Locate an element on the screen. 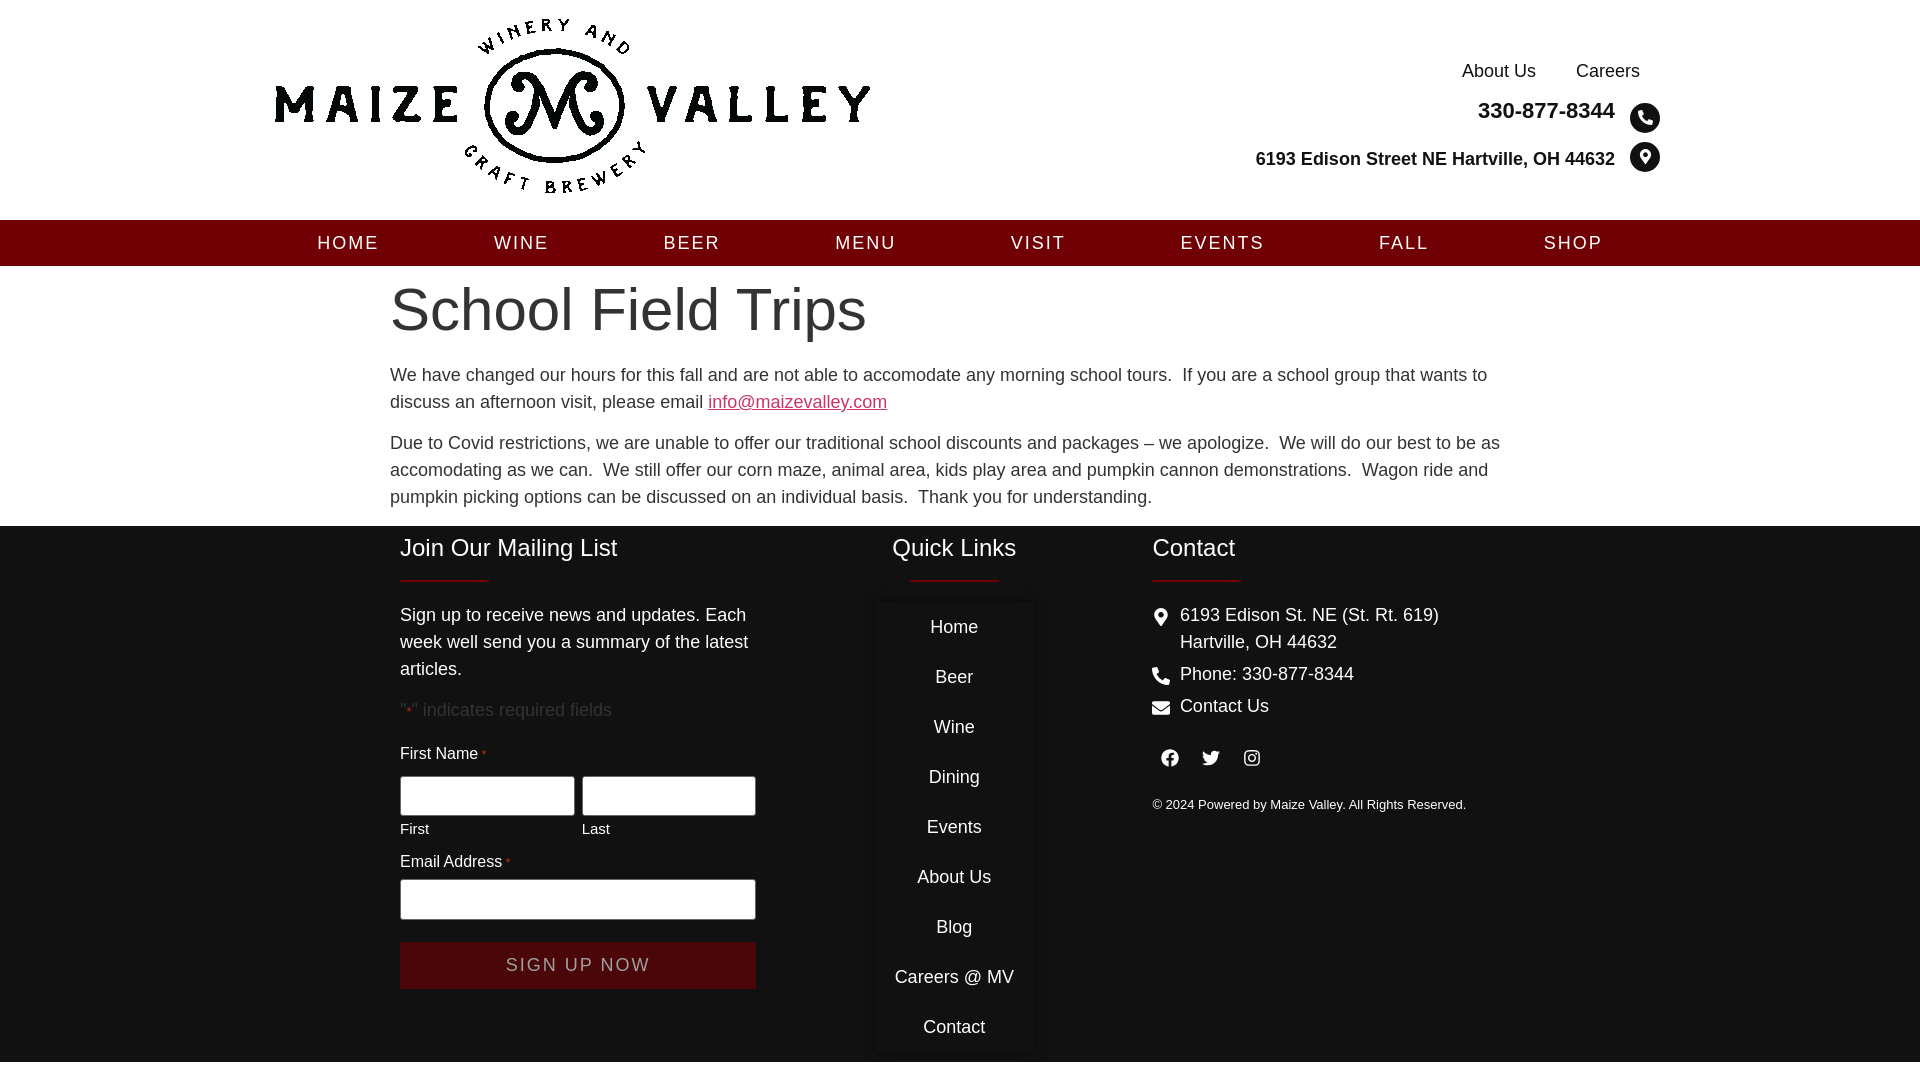  WINE is located at coordinates (522, 242).